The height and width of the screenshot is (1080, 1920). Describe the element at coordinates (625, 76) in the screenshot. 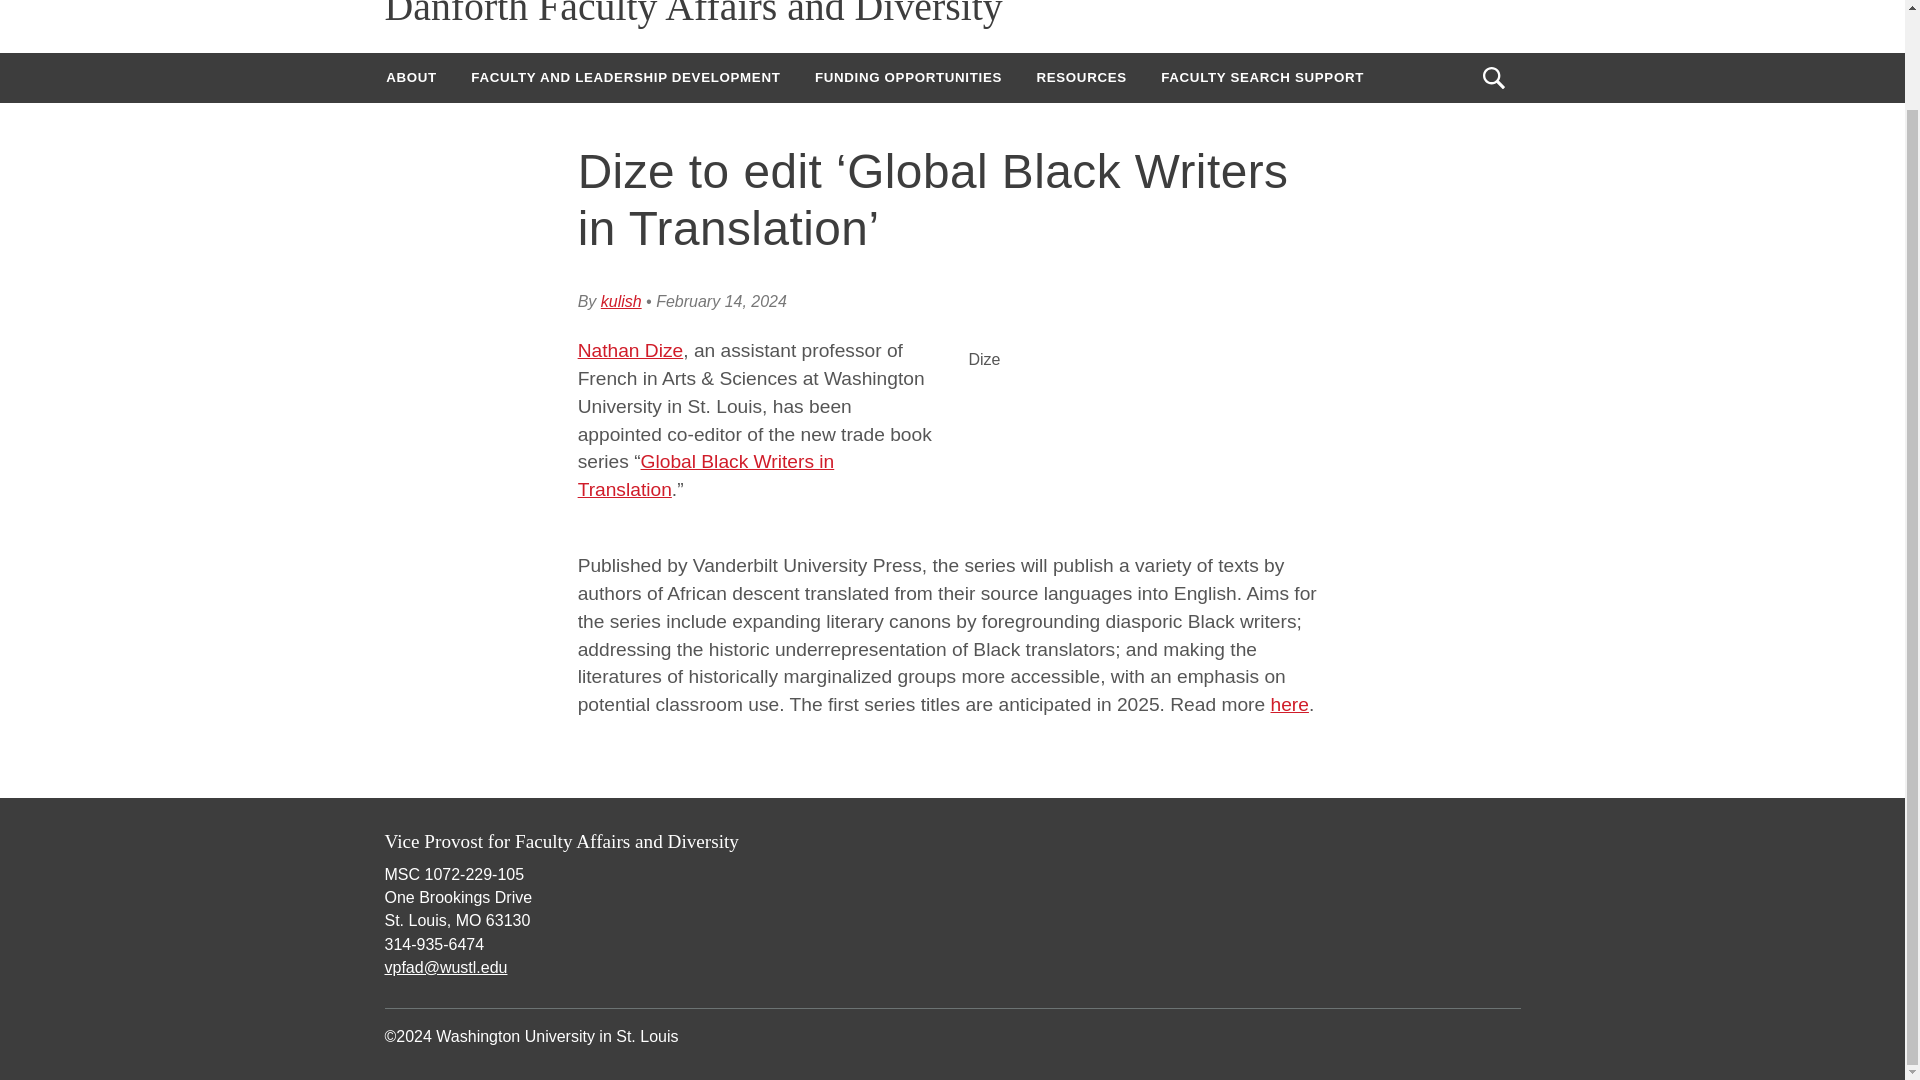

I see `FACULTY AND LEADERSHIP DEVELOPMENT` at that location.